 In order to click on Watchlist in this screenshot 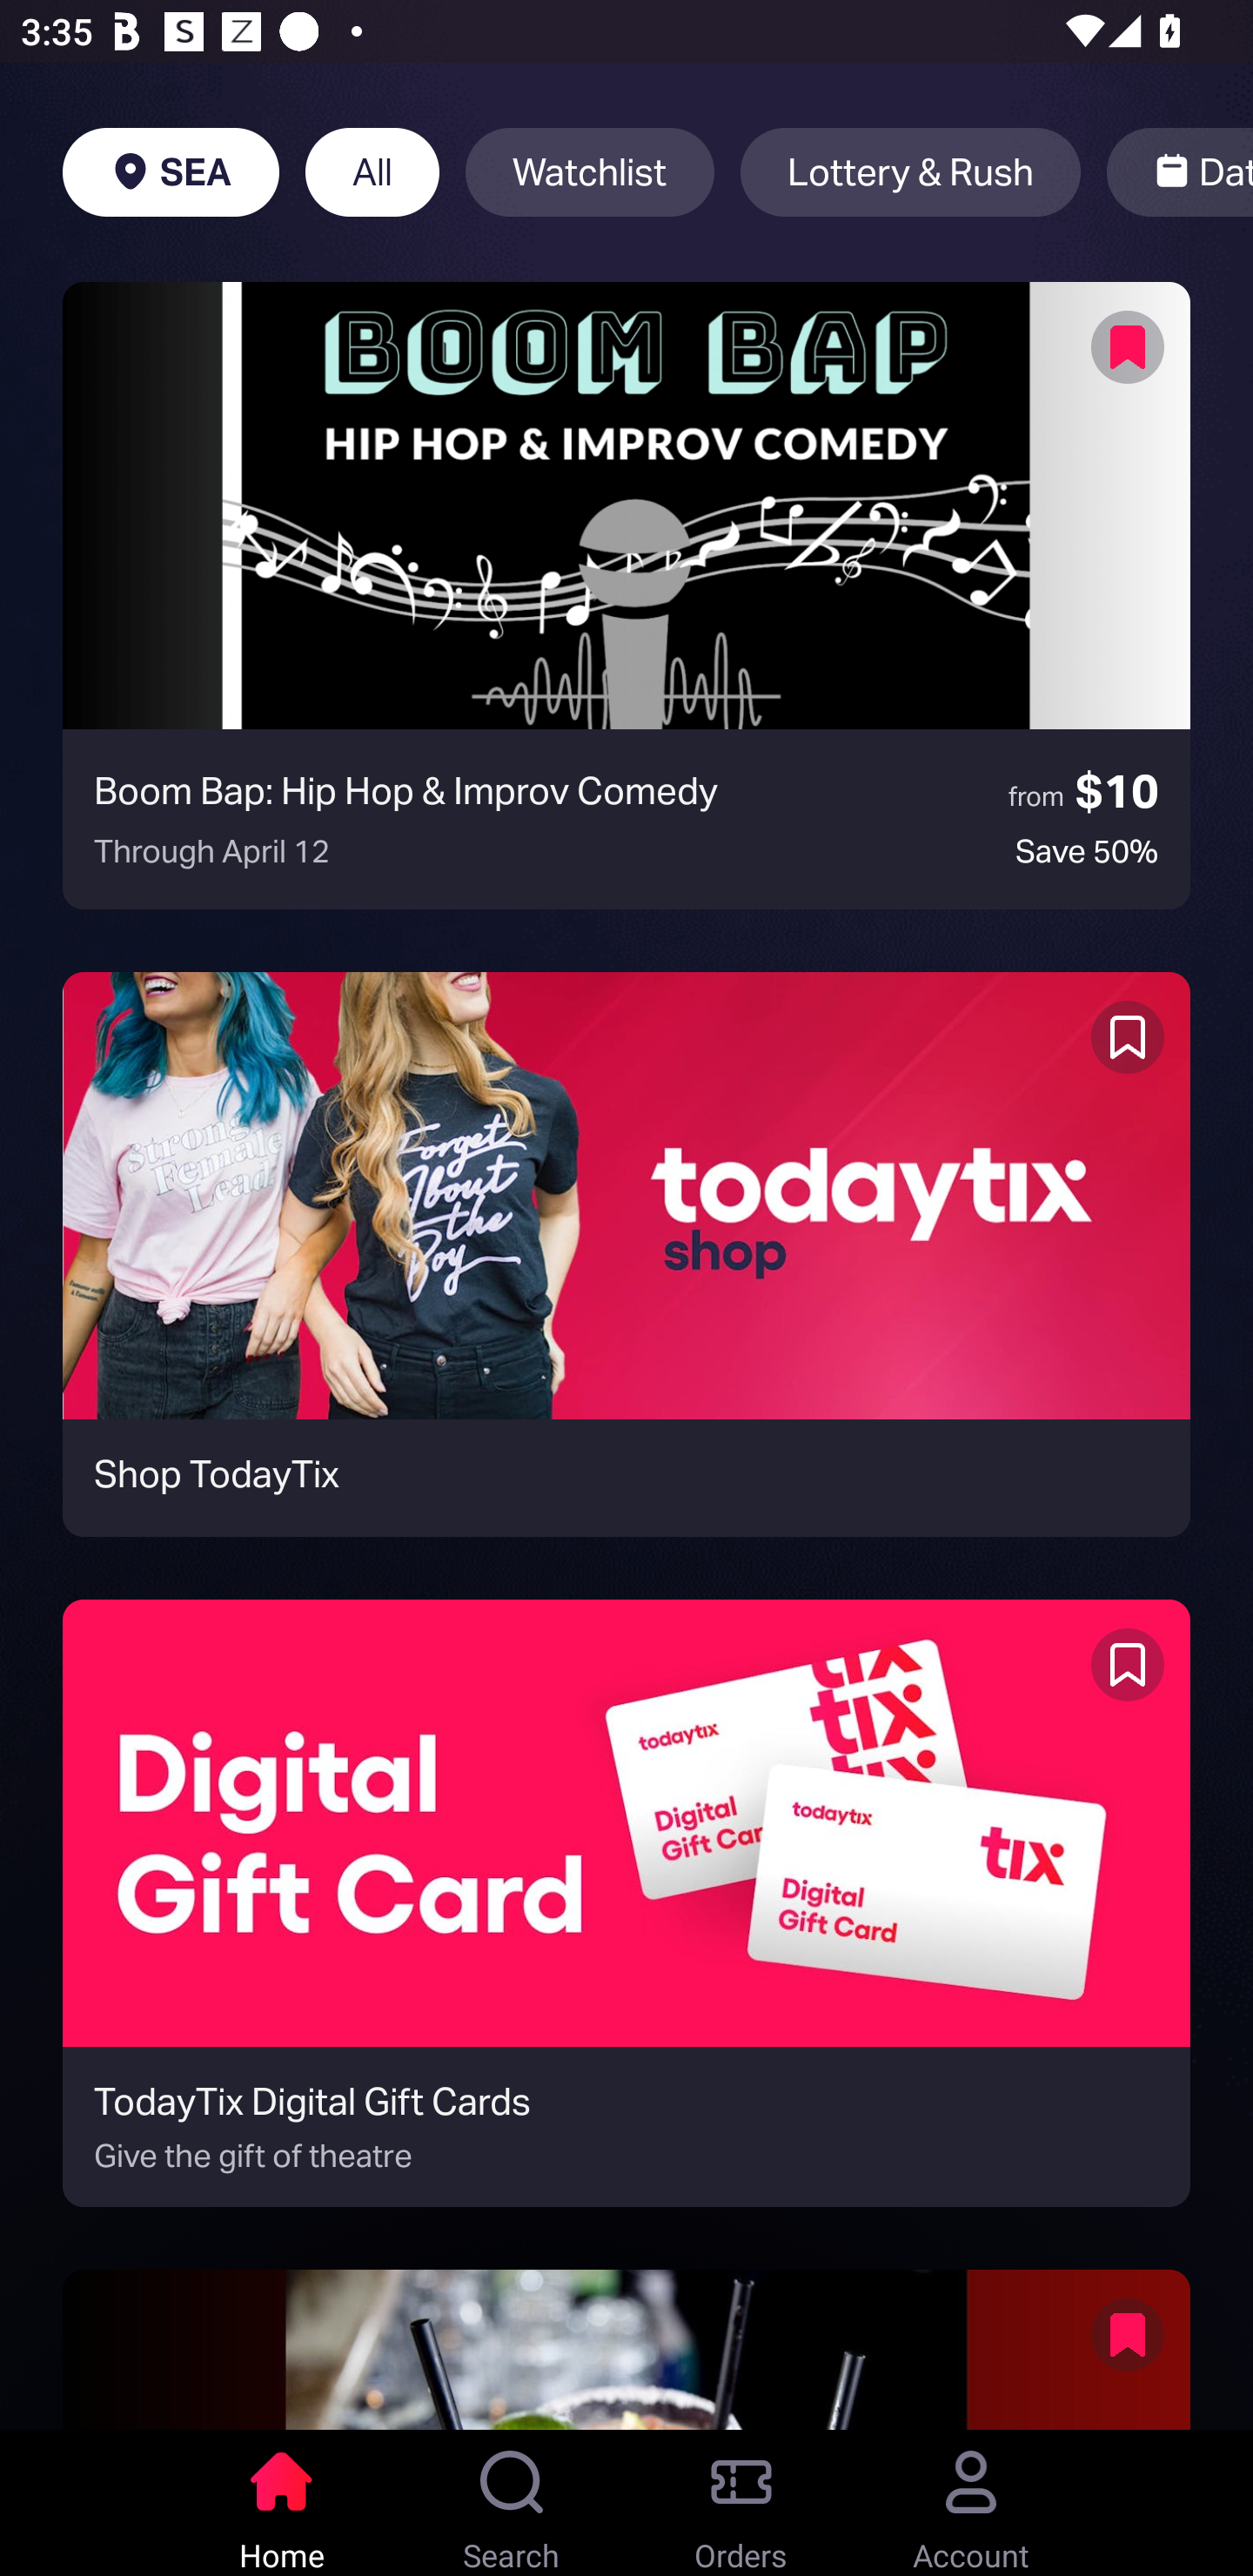, I will do `click(590, 172)`.